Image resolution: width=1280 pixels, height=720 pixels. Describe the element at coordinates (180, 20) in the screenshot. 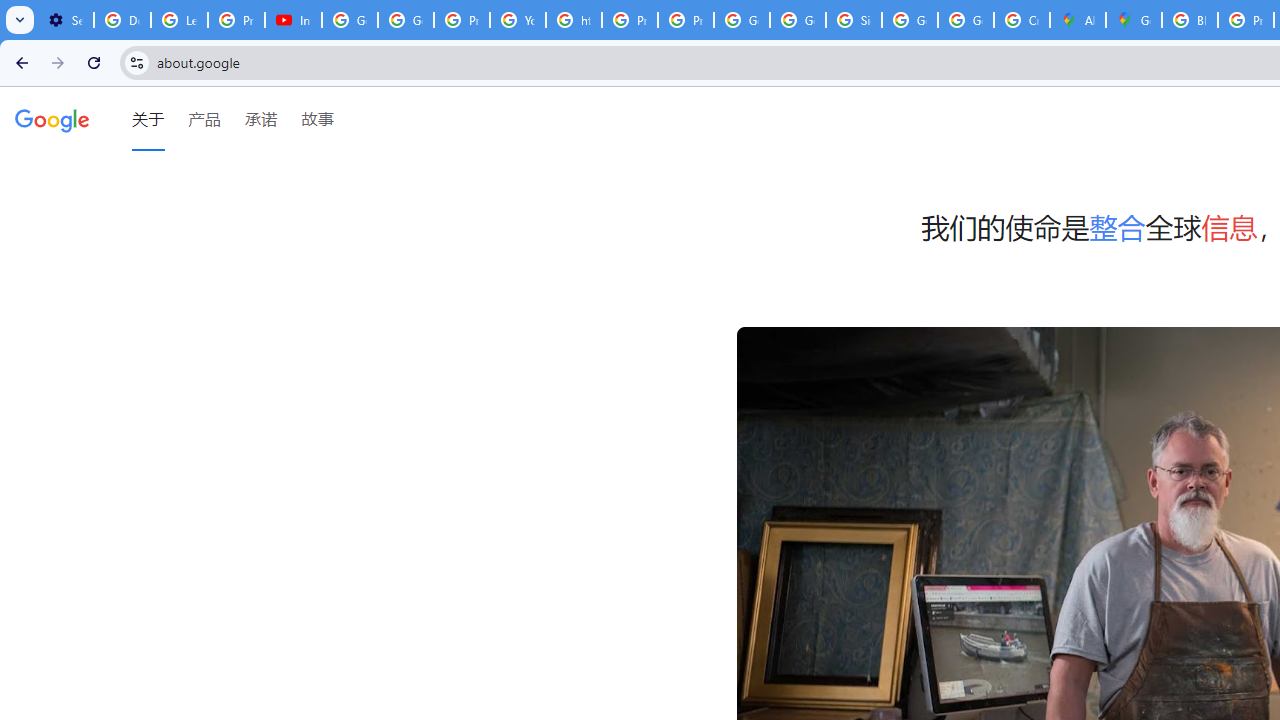

I see `Learn how to find your photos - Google Photos Help` at that location.